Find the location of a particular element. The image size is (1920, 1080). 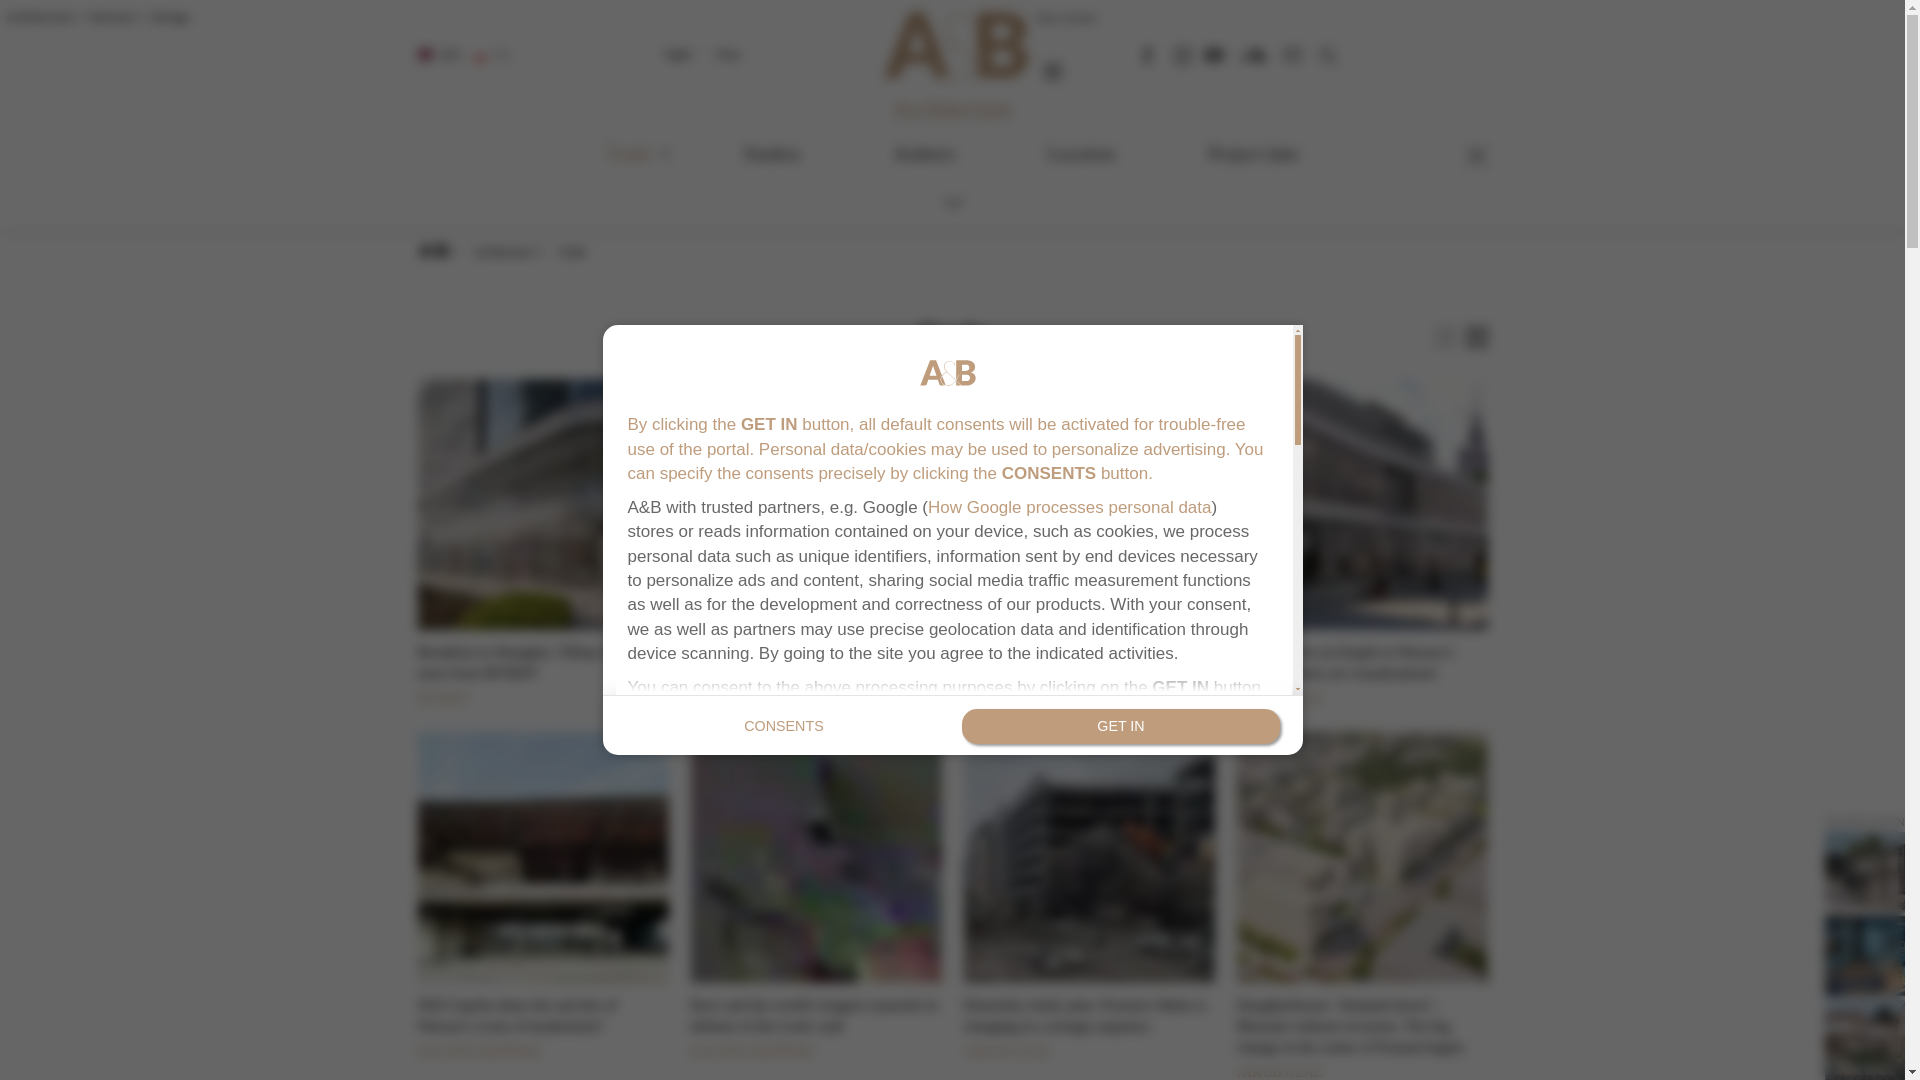

PL is located at coordinates (493, 56).